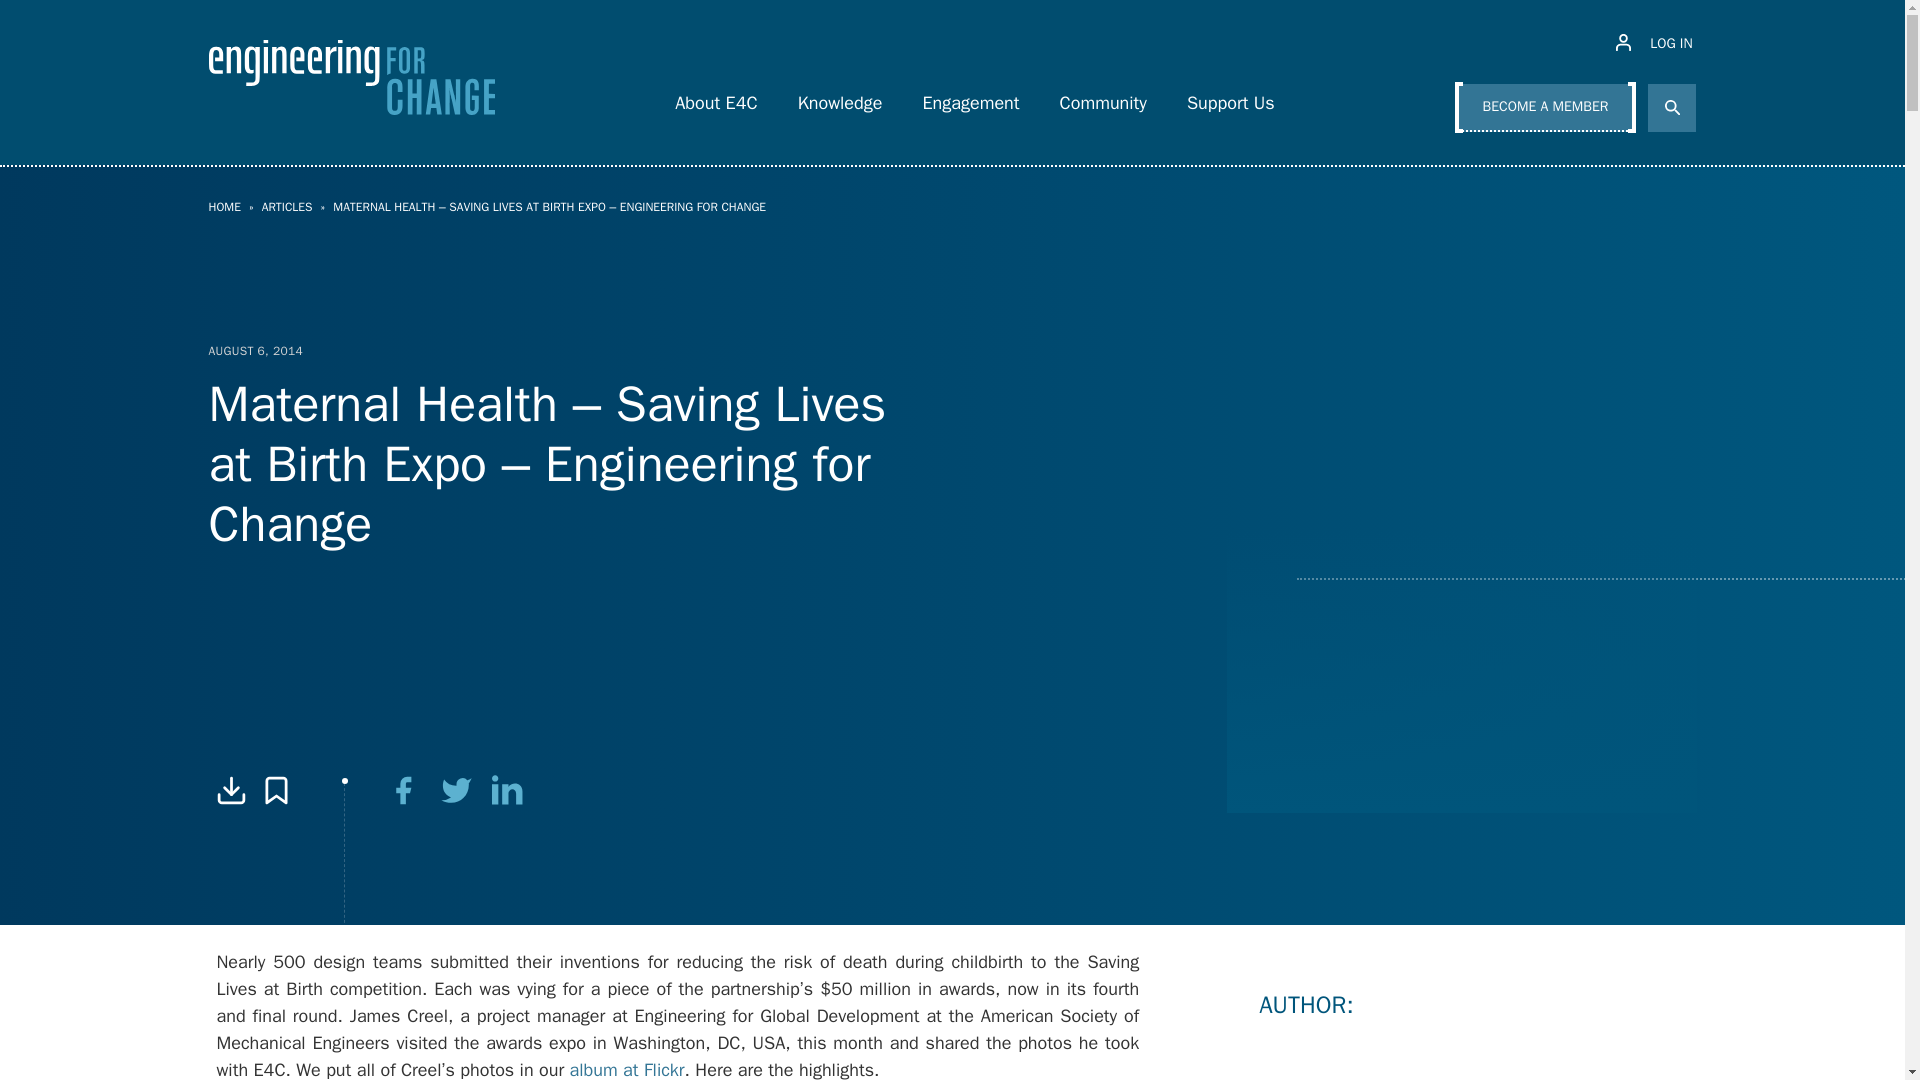 The image size is (1920, 1080). I want to click on Download, so click(230, 790).